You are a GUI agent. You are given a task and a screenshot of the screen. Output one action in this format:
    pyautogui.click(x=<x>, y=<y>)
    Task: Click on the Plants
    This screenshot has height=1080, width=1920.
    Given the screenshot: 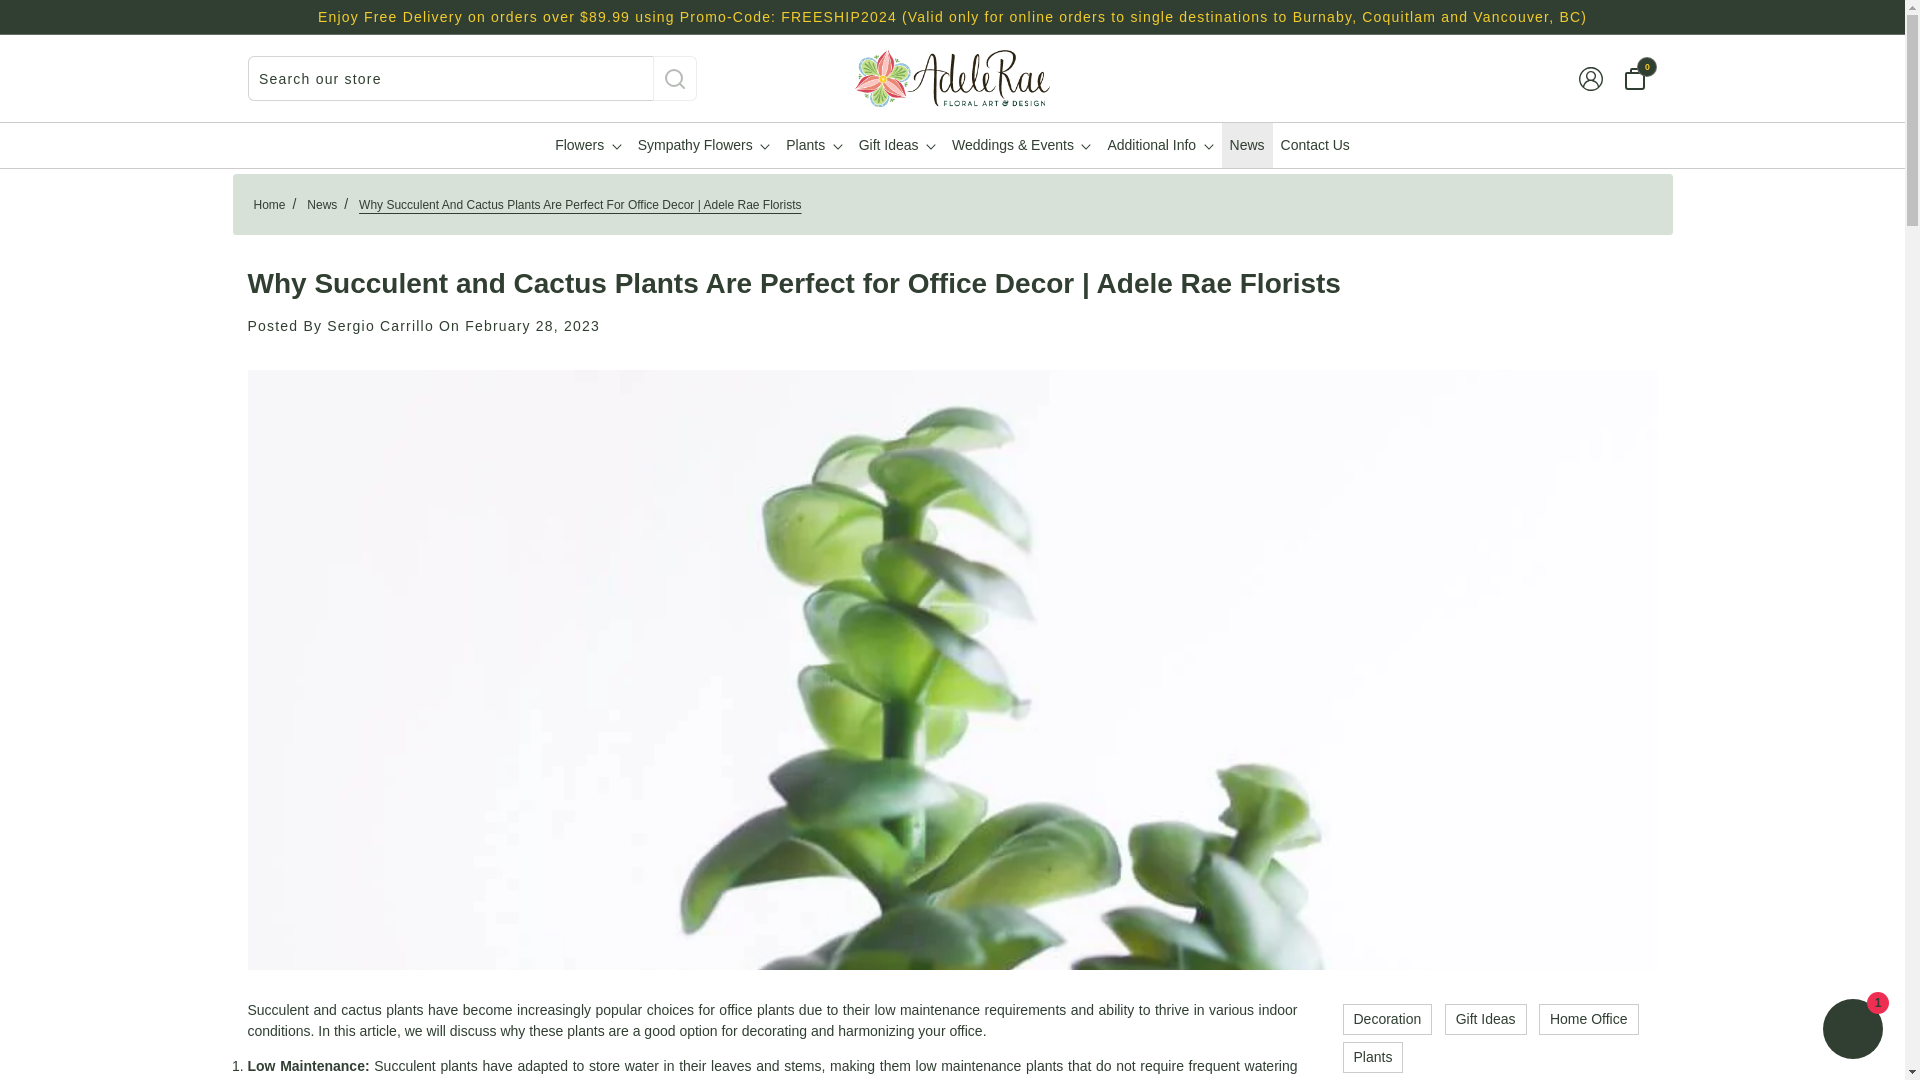 What is the action you would take?
    pyautogui.click(x=814, y=146)
    